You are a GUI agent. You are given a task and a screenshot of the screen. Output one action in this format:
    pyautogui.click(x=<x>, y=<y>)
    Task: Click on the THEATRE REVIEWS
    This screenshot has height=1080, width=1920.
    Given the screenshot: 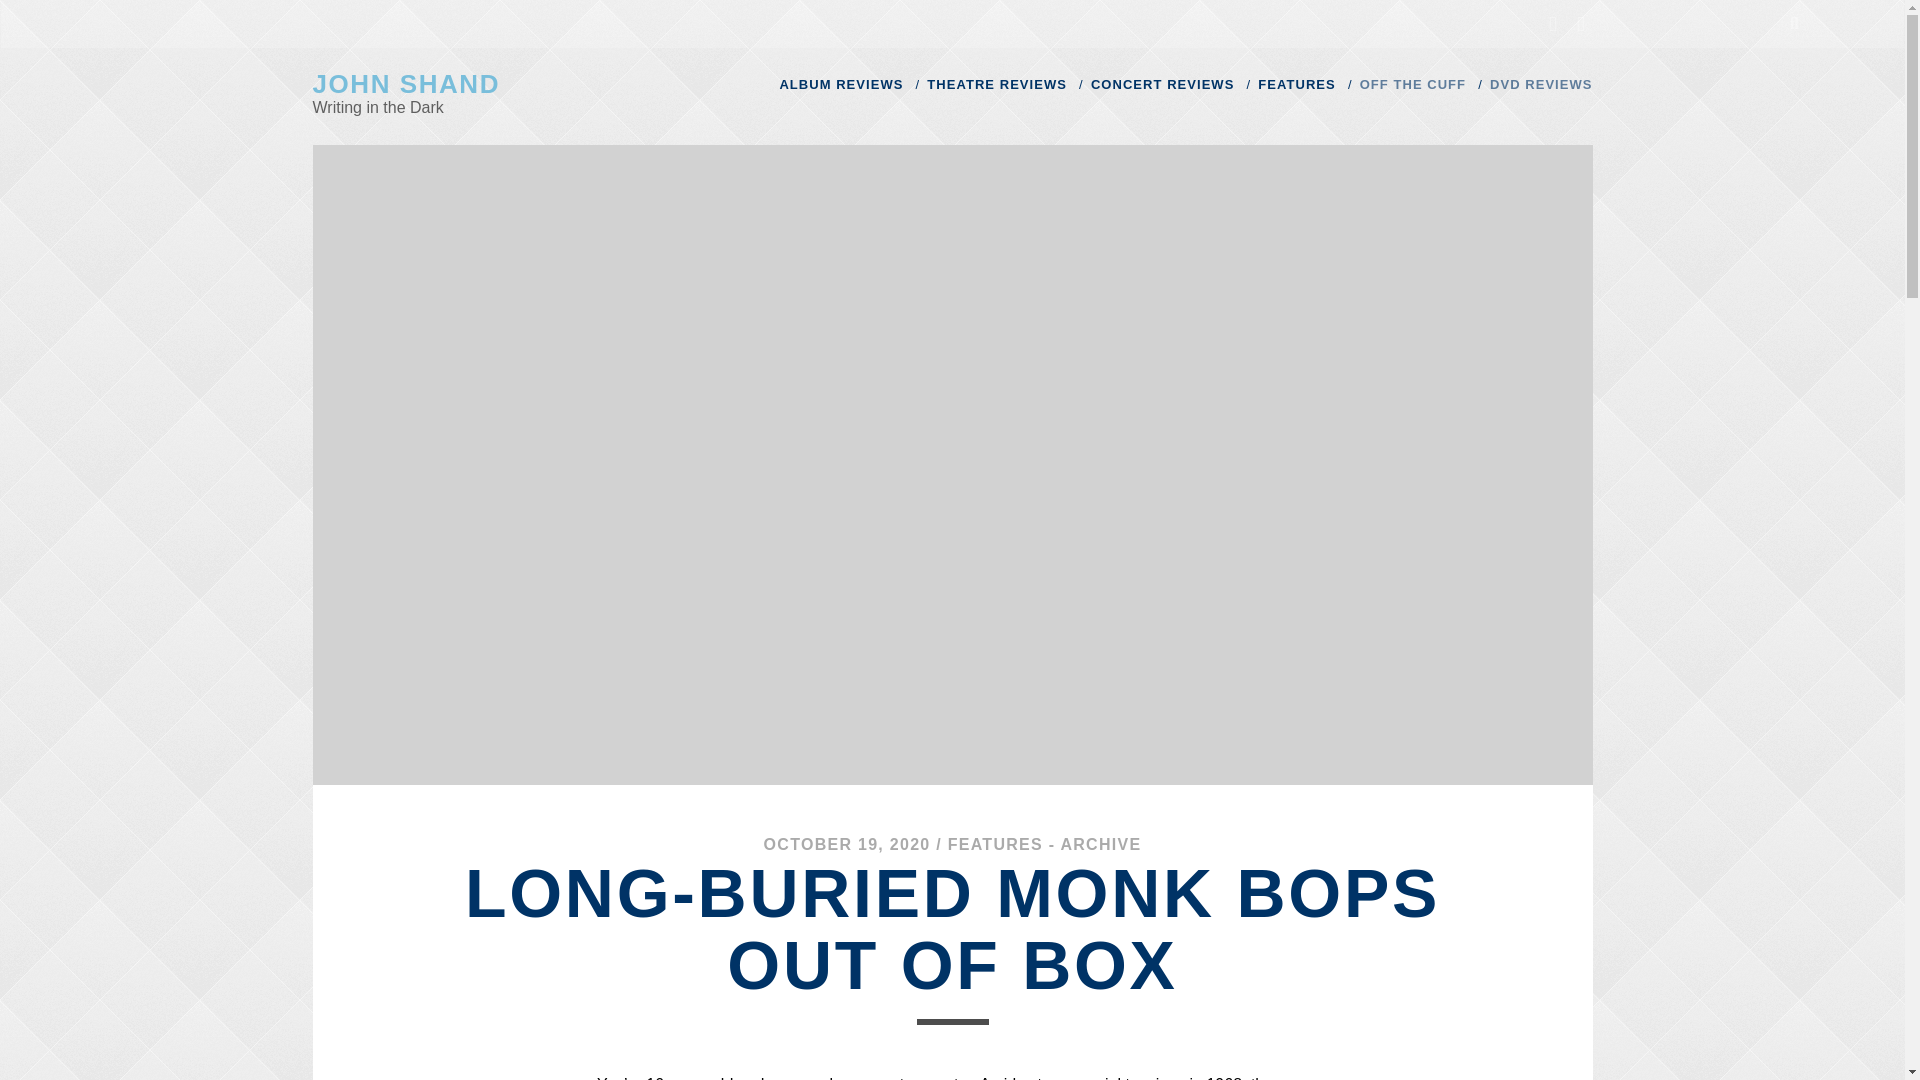 What is the action you would take?
    pyautogui.click(x=997, y=85)
    